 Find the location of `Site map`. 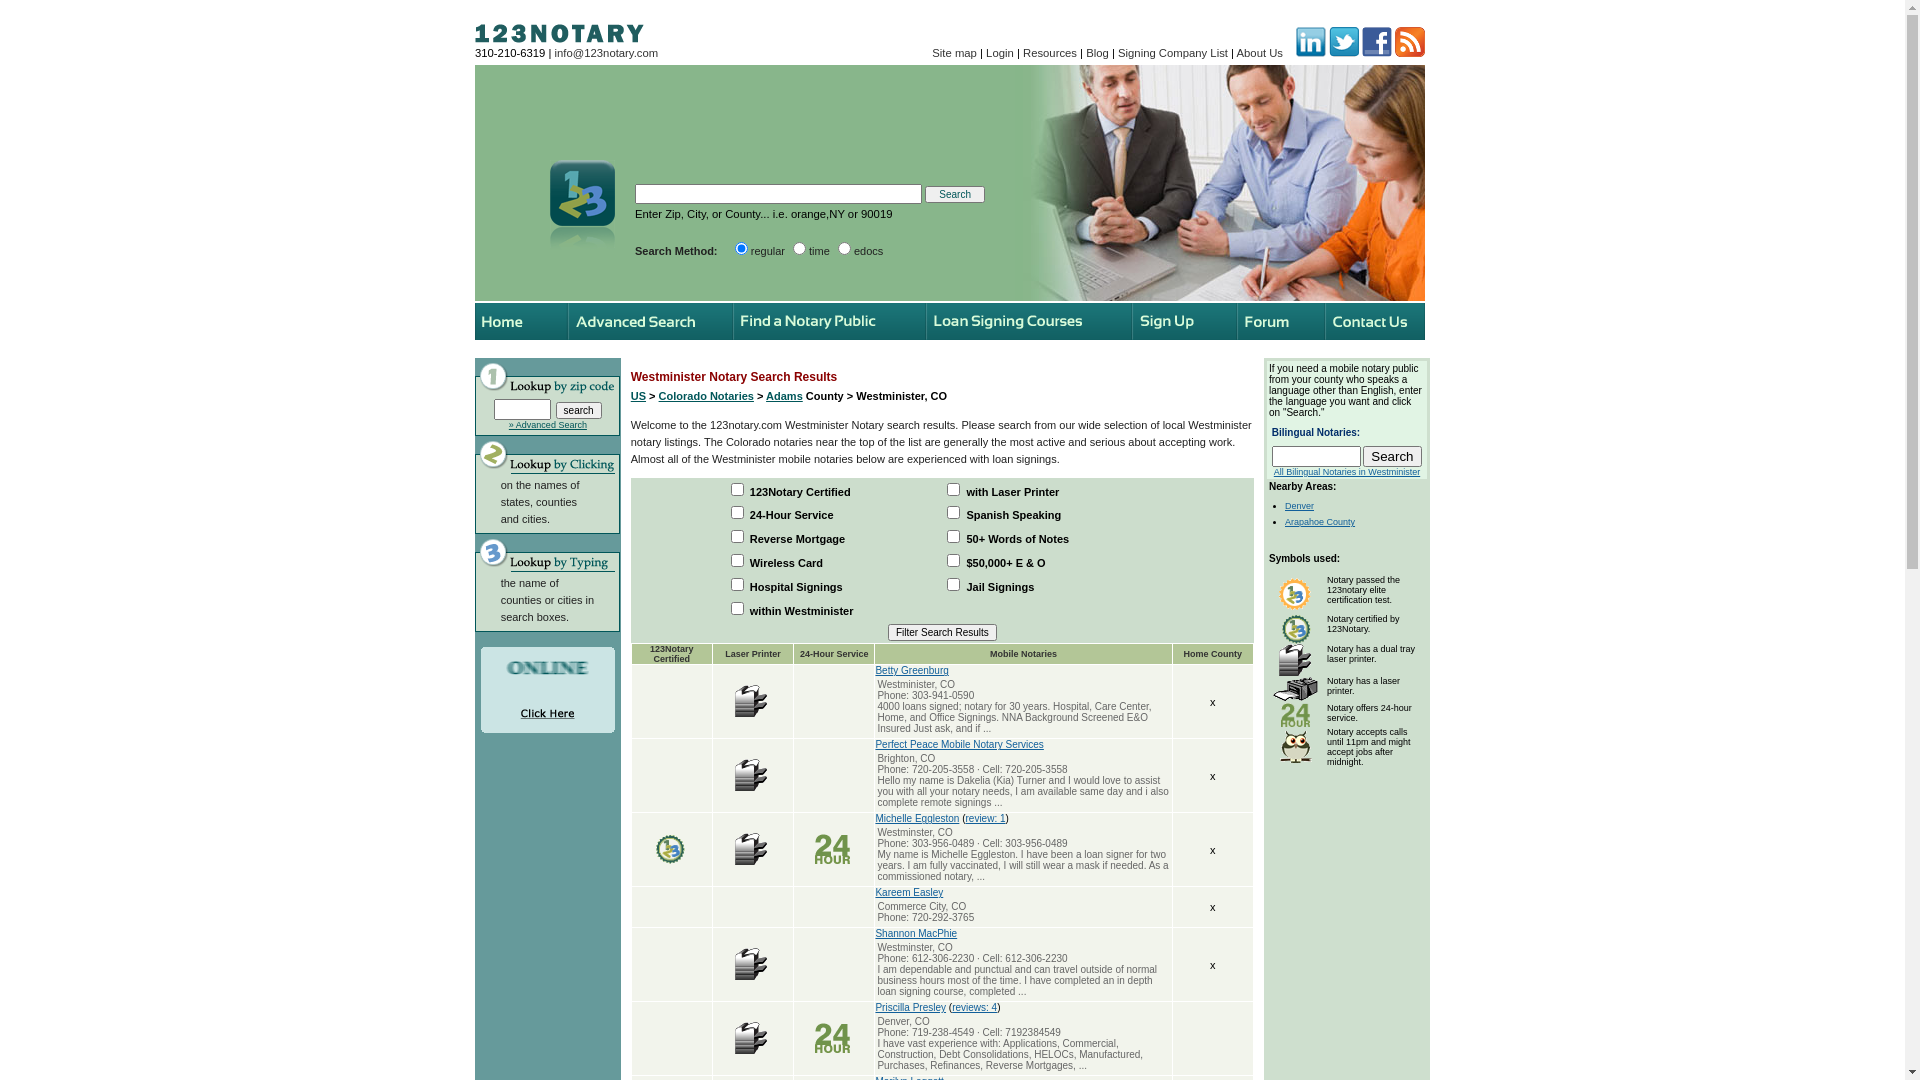

Site map is located at coordinates (954, 53).